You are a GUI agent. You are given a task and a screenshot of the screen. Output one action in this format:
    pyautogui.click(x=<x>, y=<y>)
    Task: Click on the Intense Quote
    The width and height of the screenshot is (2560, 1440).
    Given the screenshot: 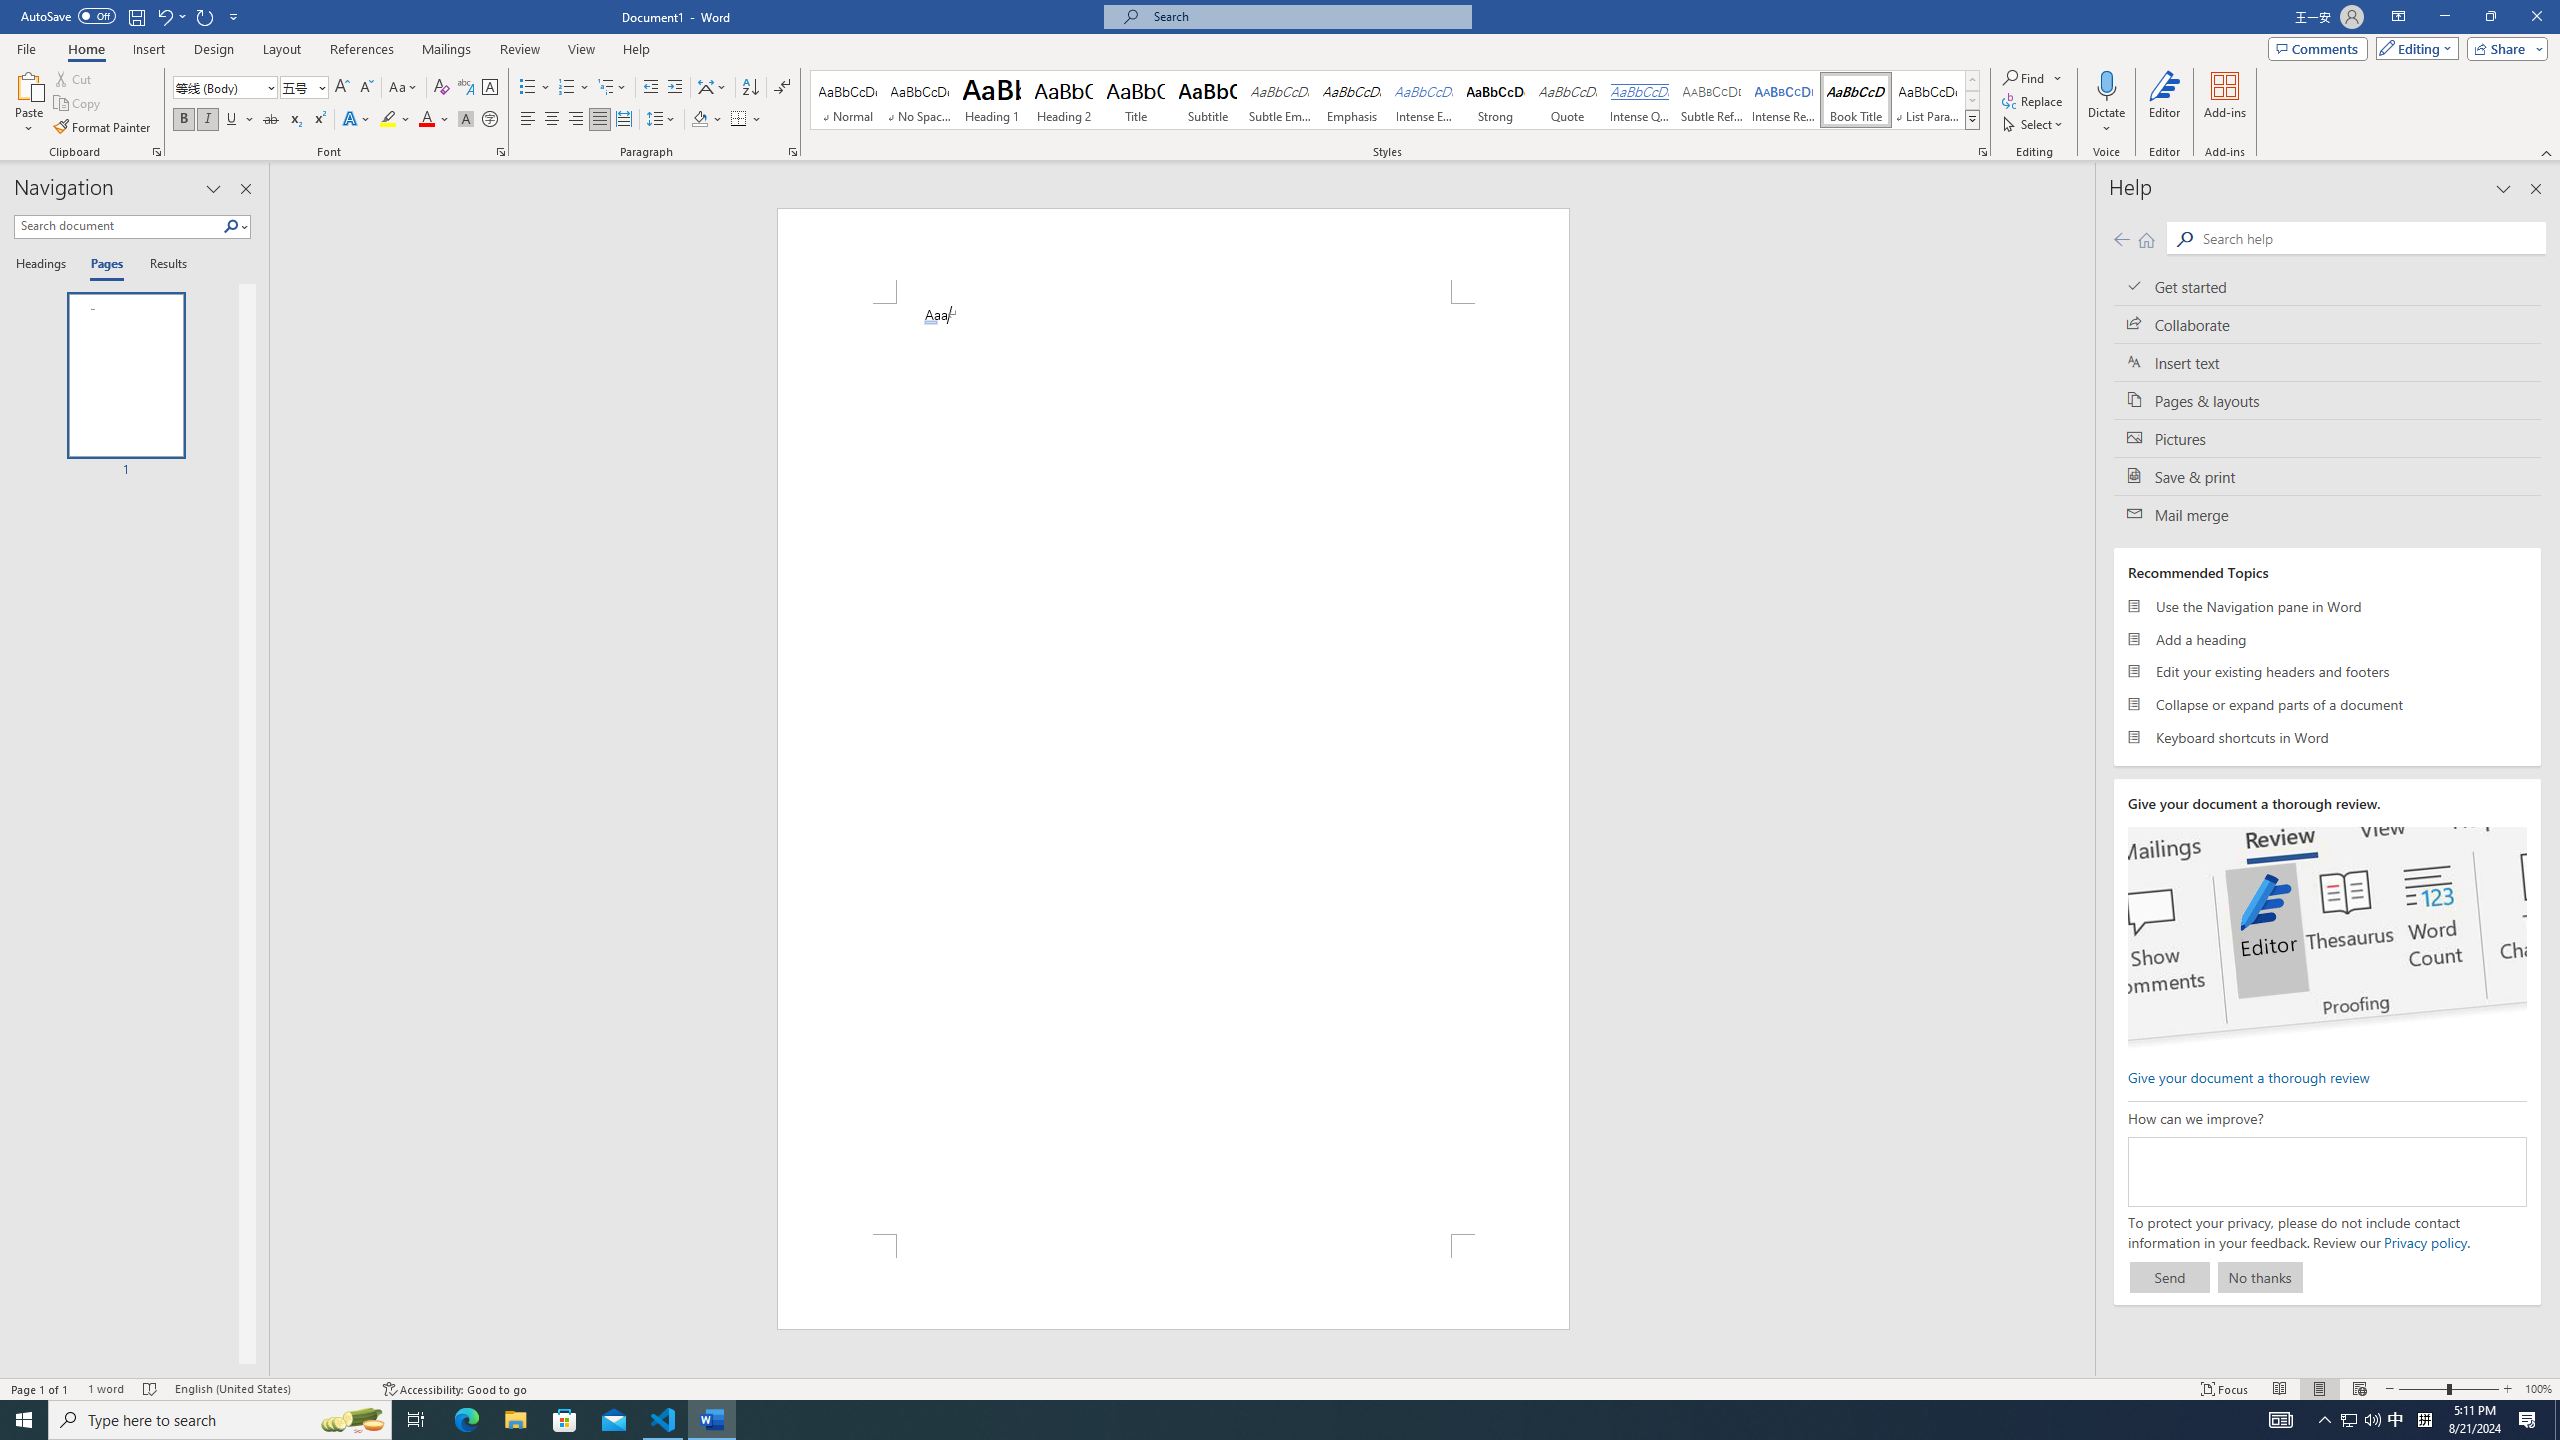 What is the action you would take?
    pyautogui.click(x=1640, y=100)
    